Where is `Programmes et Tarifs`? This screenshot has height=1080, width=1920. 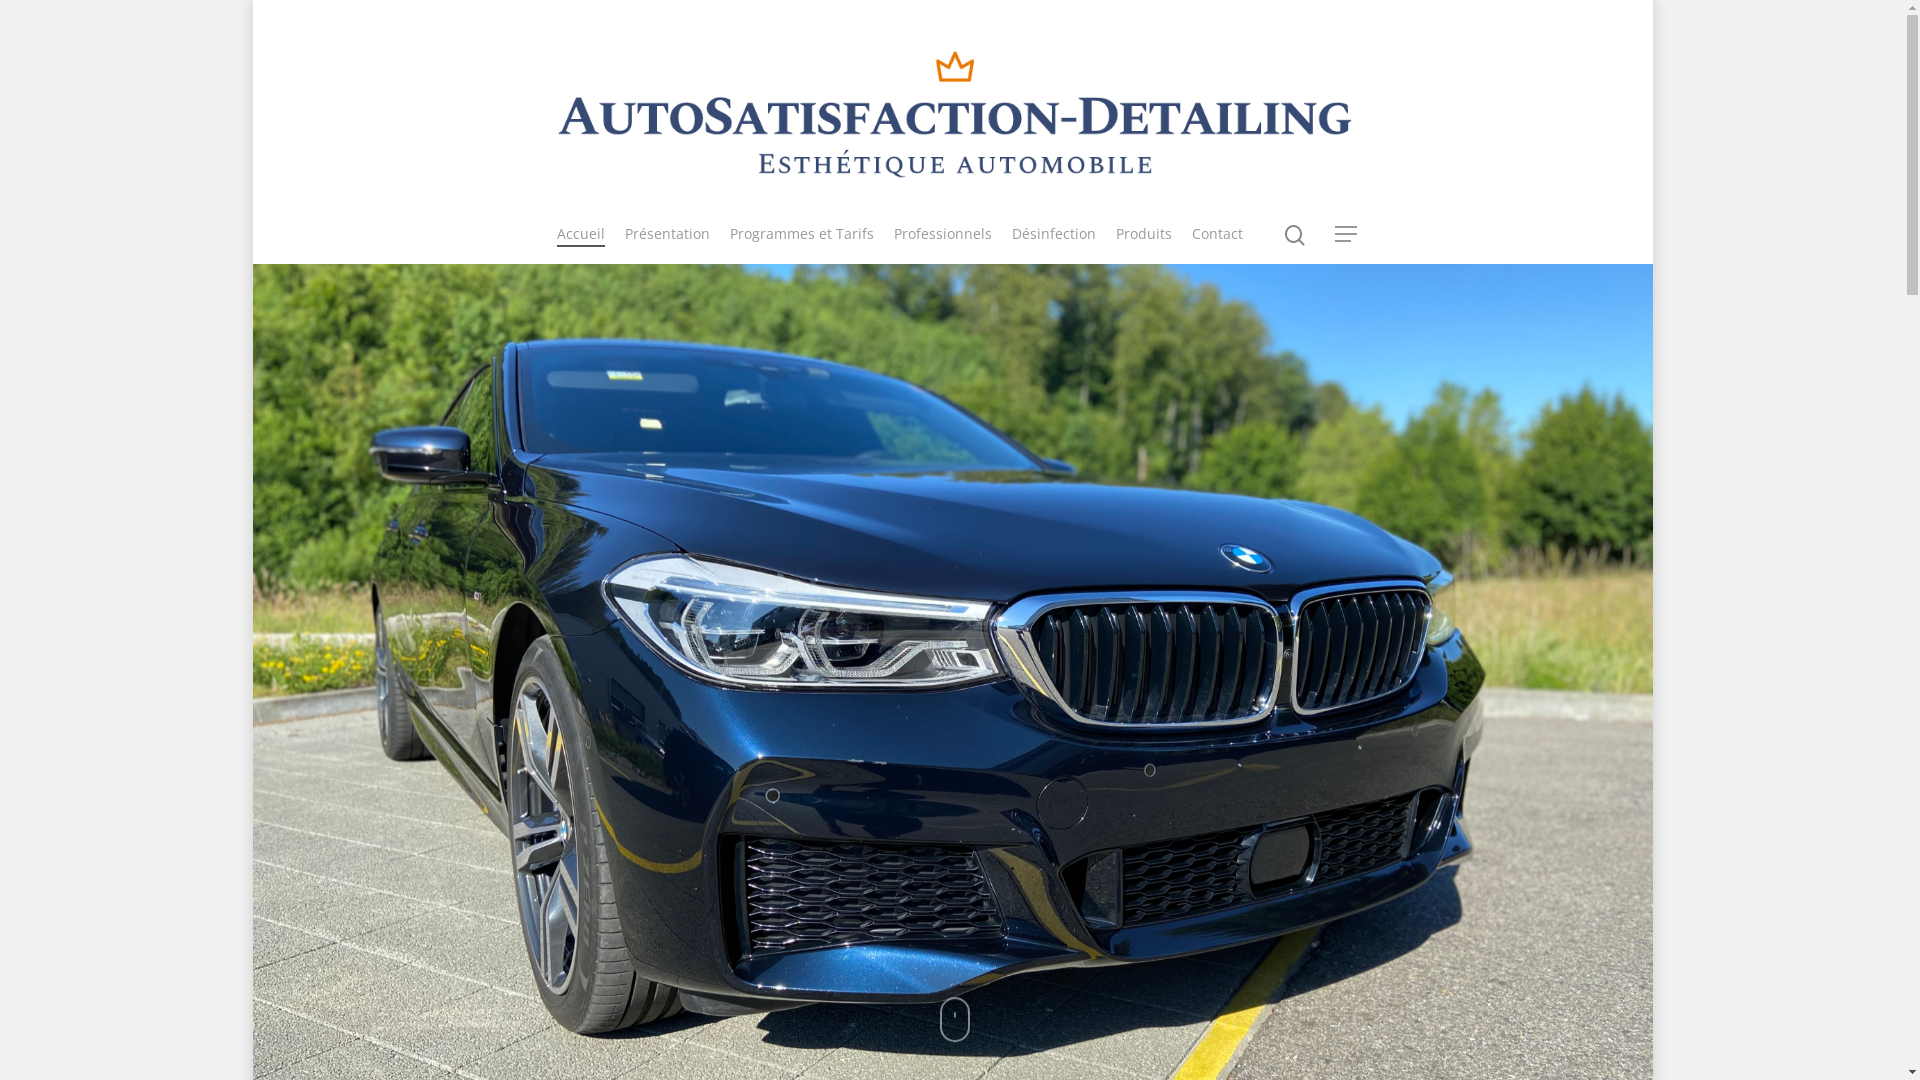 Programmes et Tarifs is located at coordinates (802, 244).